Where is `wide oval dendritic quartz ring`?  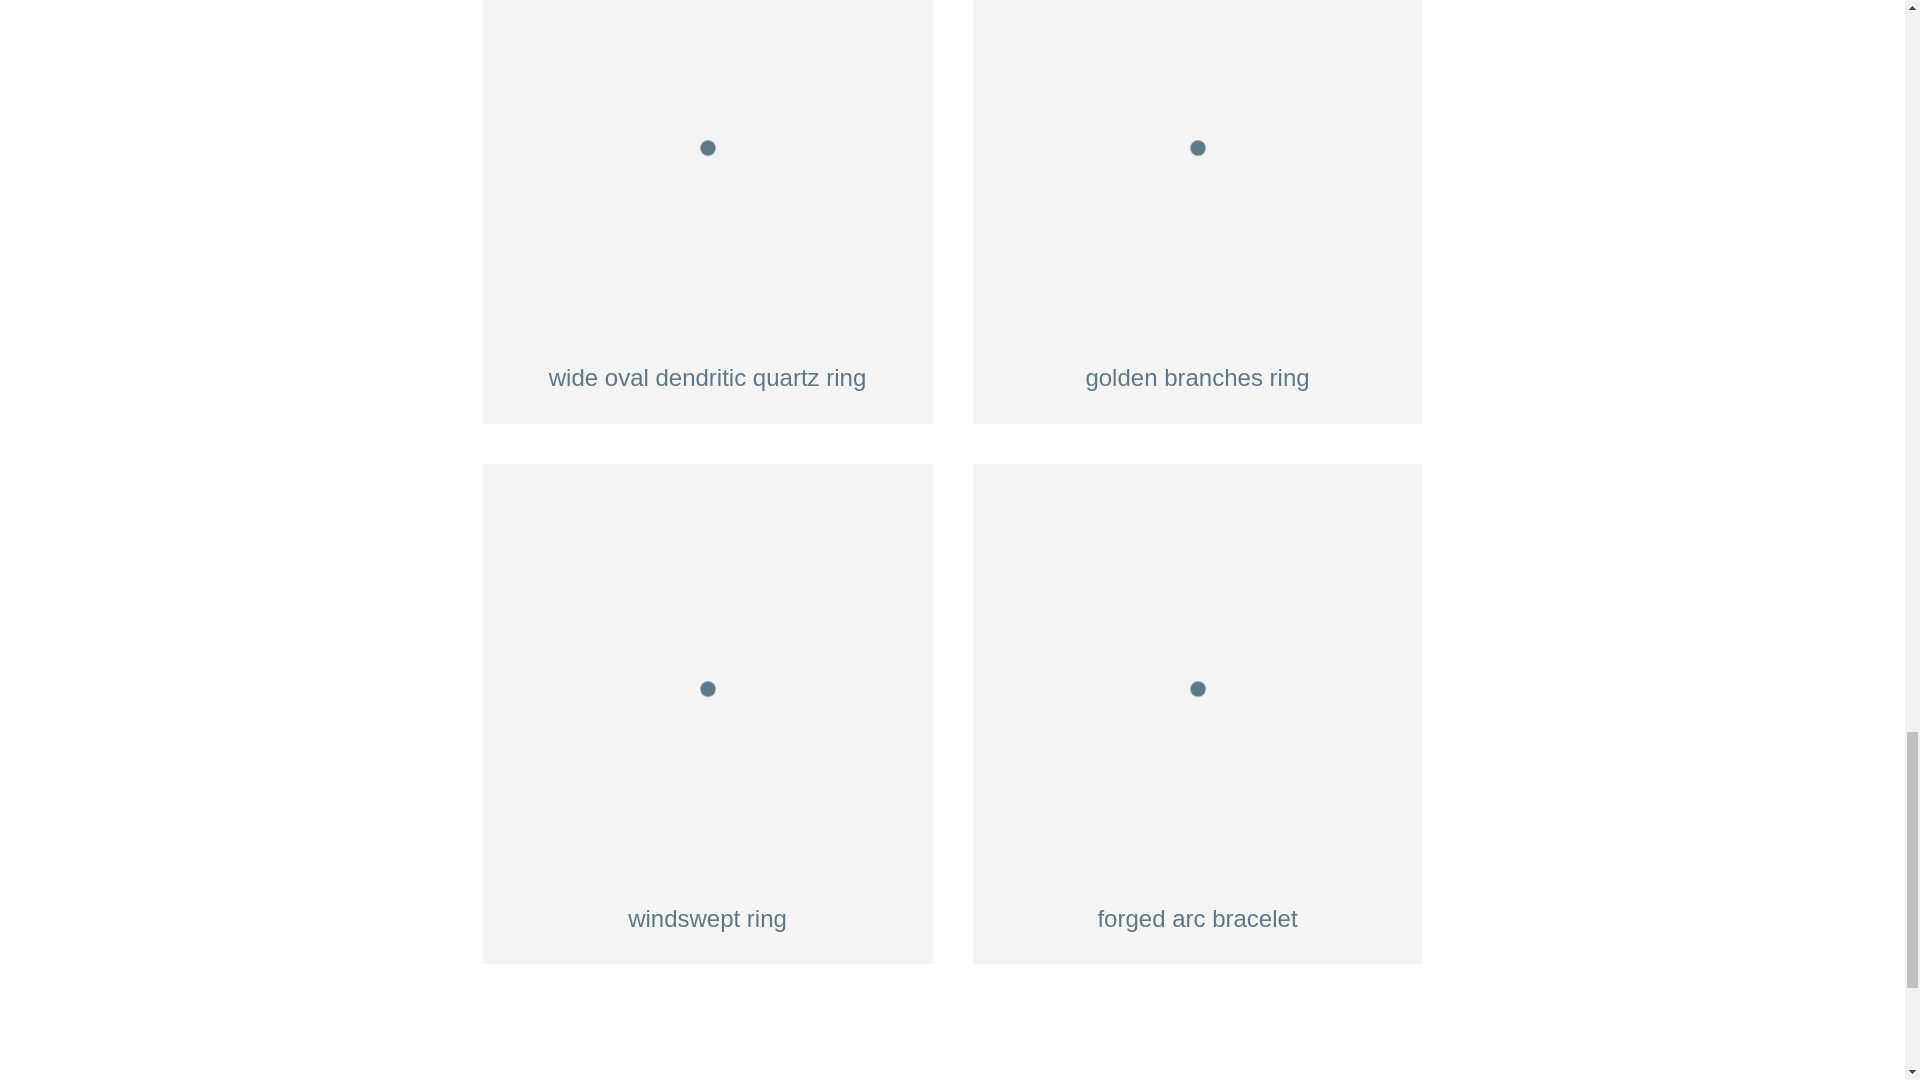 wide oval dendritic quartz ring is located at coordinates (706, 212).